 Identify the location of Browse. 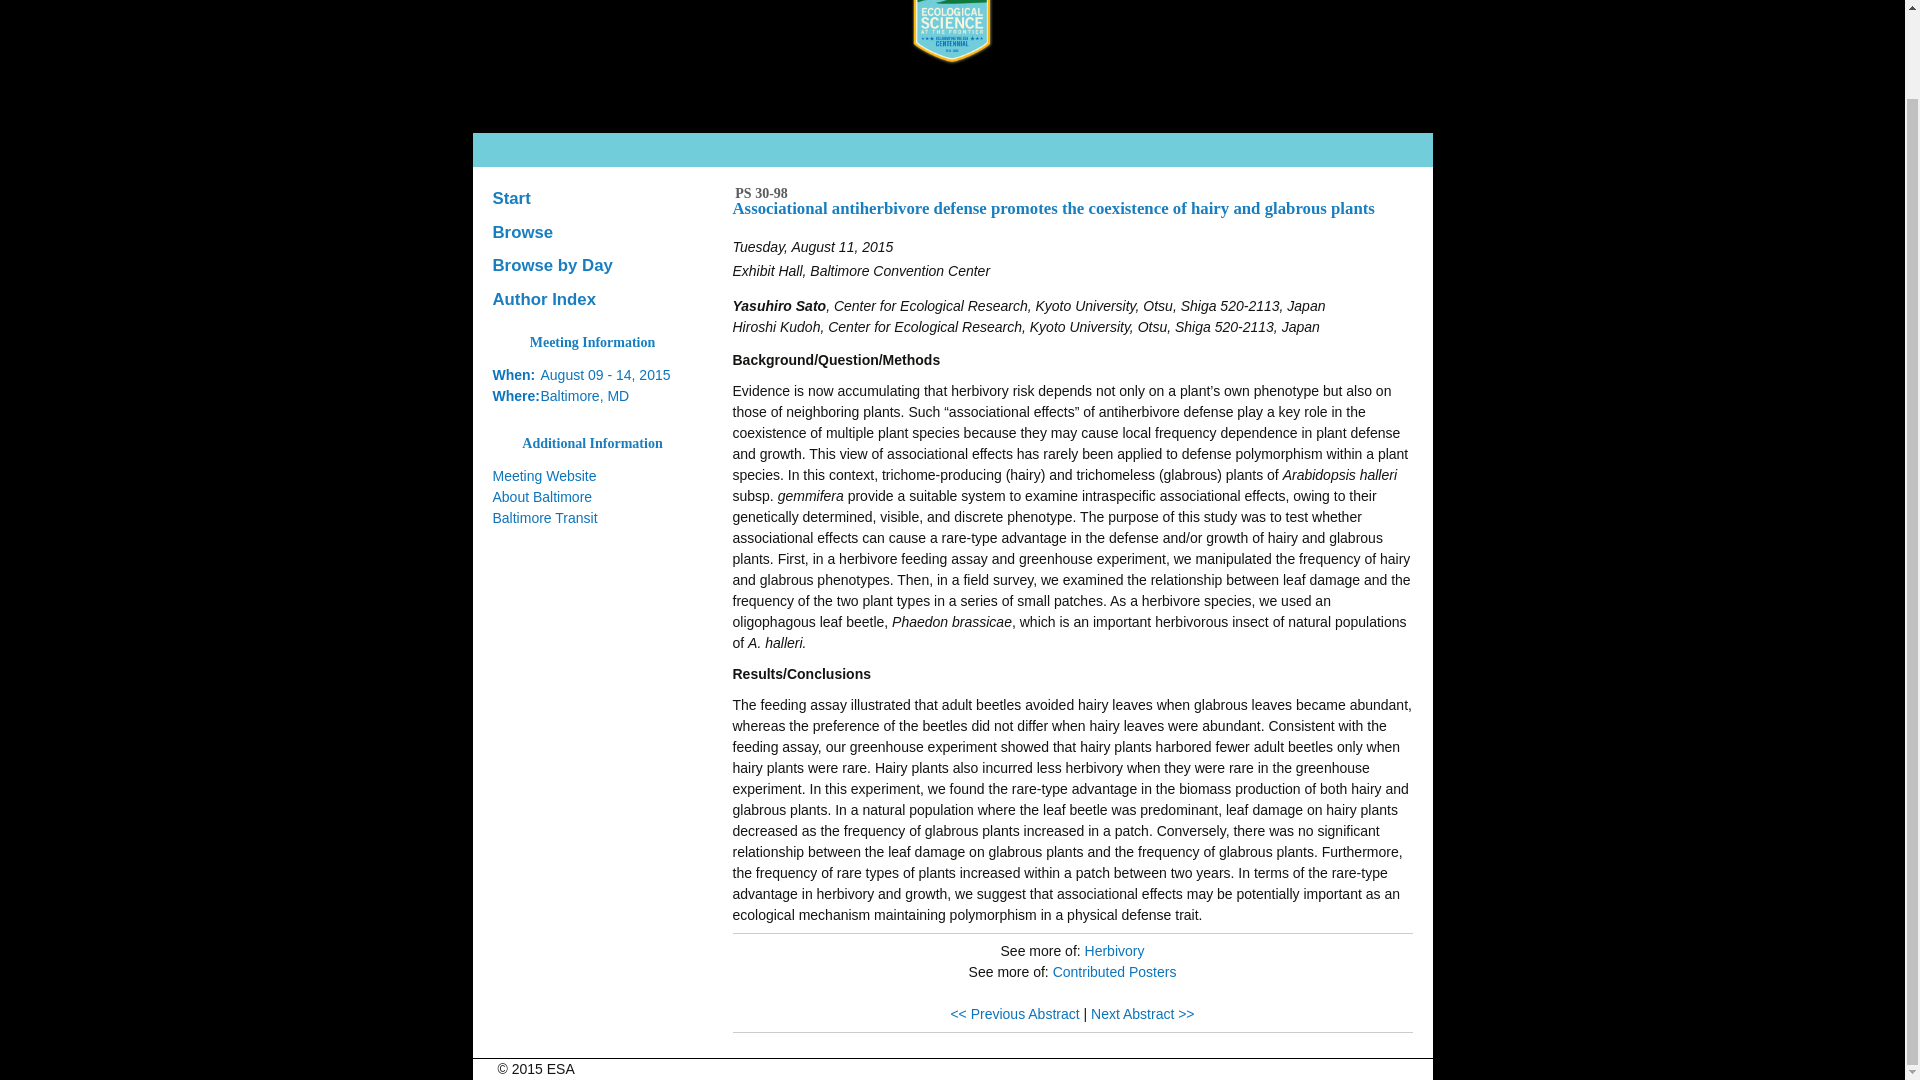
(592, 232).